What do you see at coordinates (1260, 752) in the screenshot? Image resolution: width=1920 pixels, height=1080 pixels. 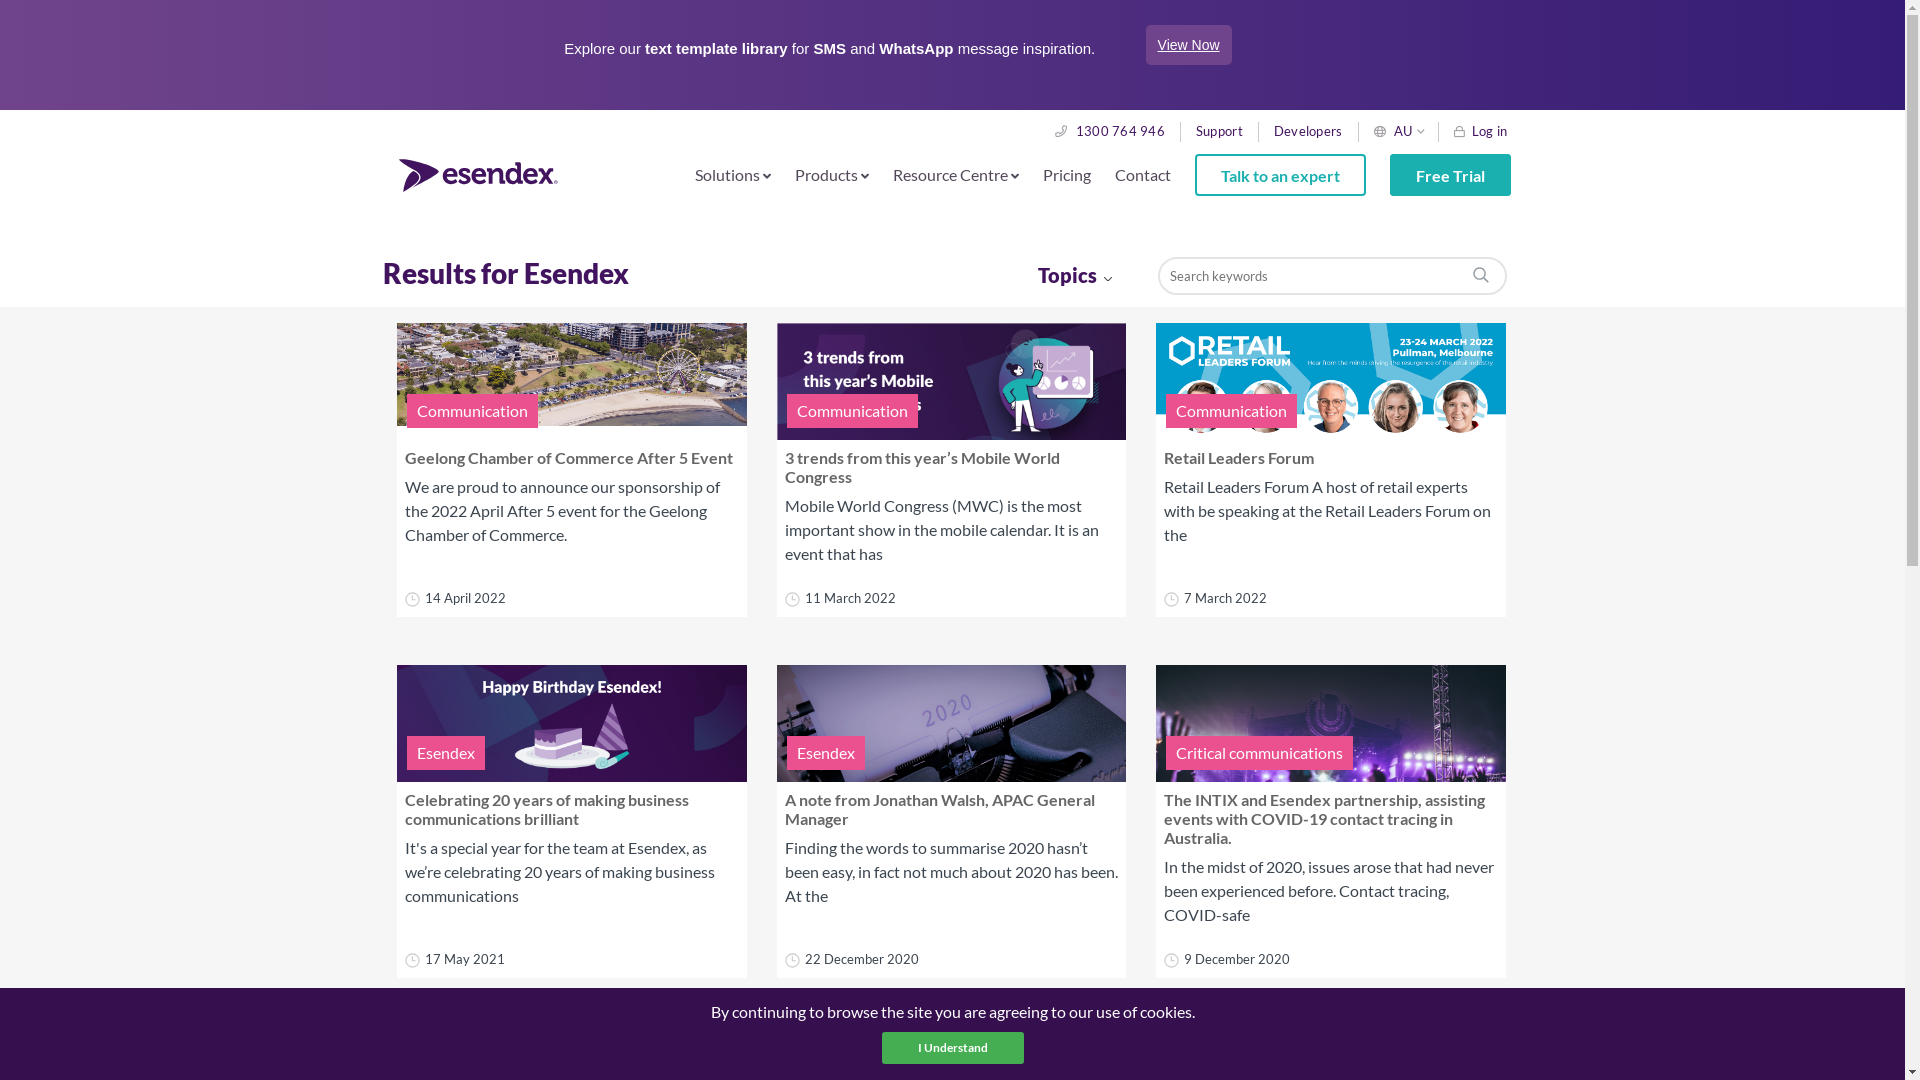 I see `Critical communications` at bounding box center [1260, 752].